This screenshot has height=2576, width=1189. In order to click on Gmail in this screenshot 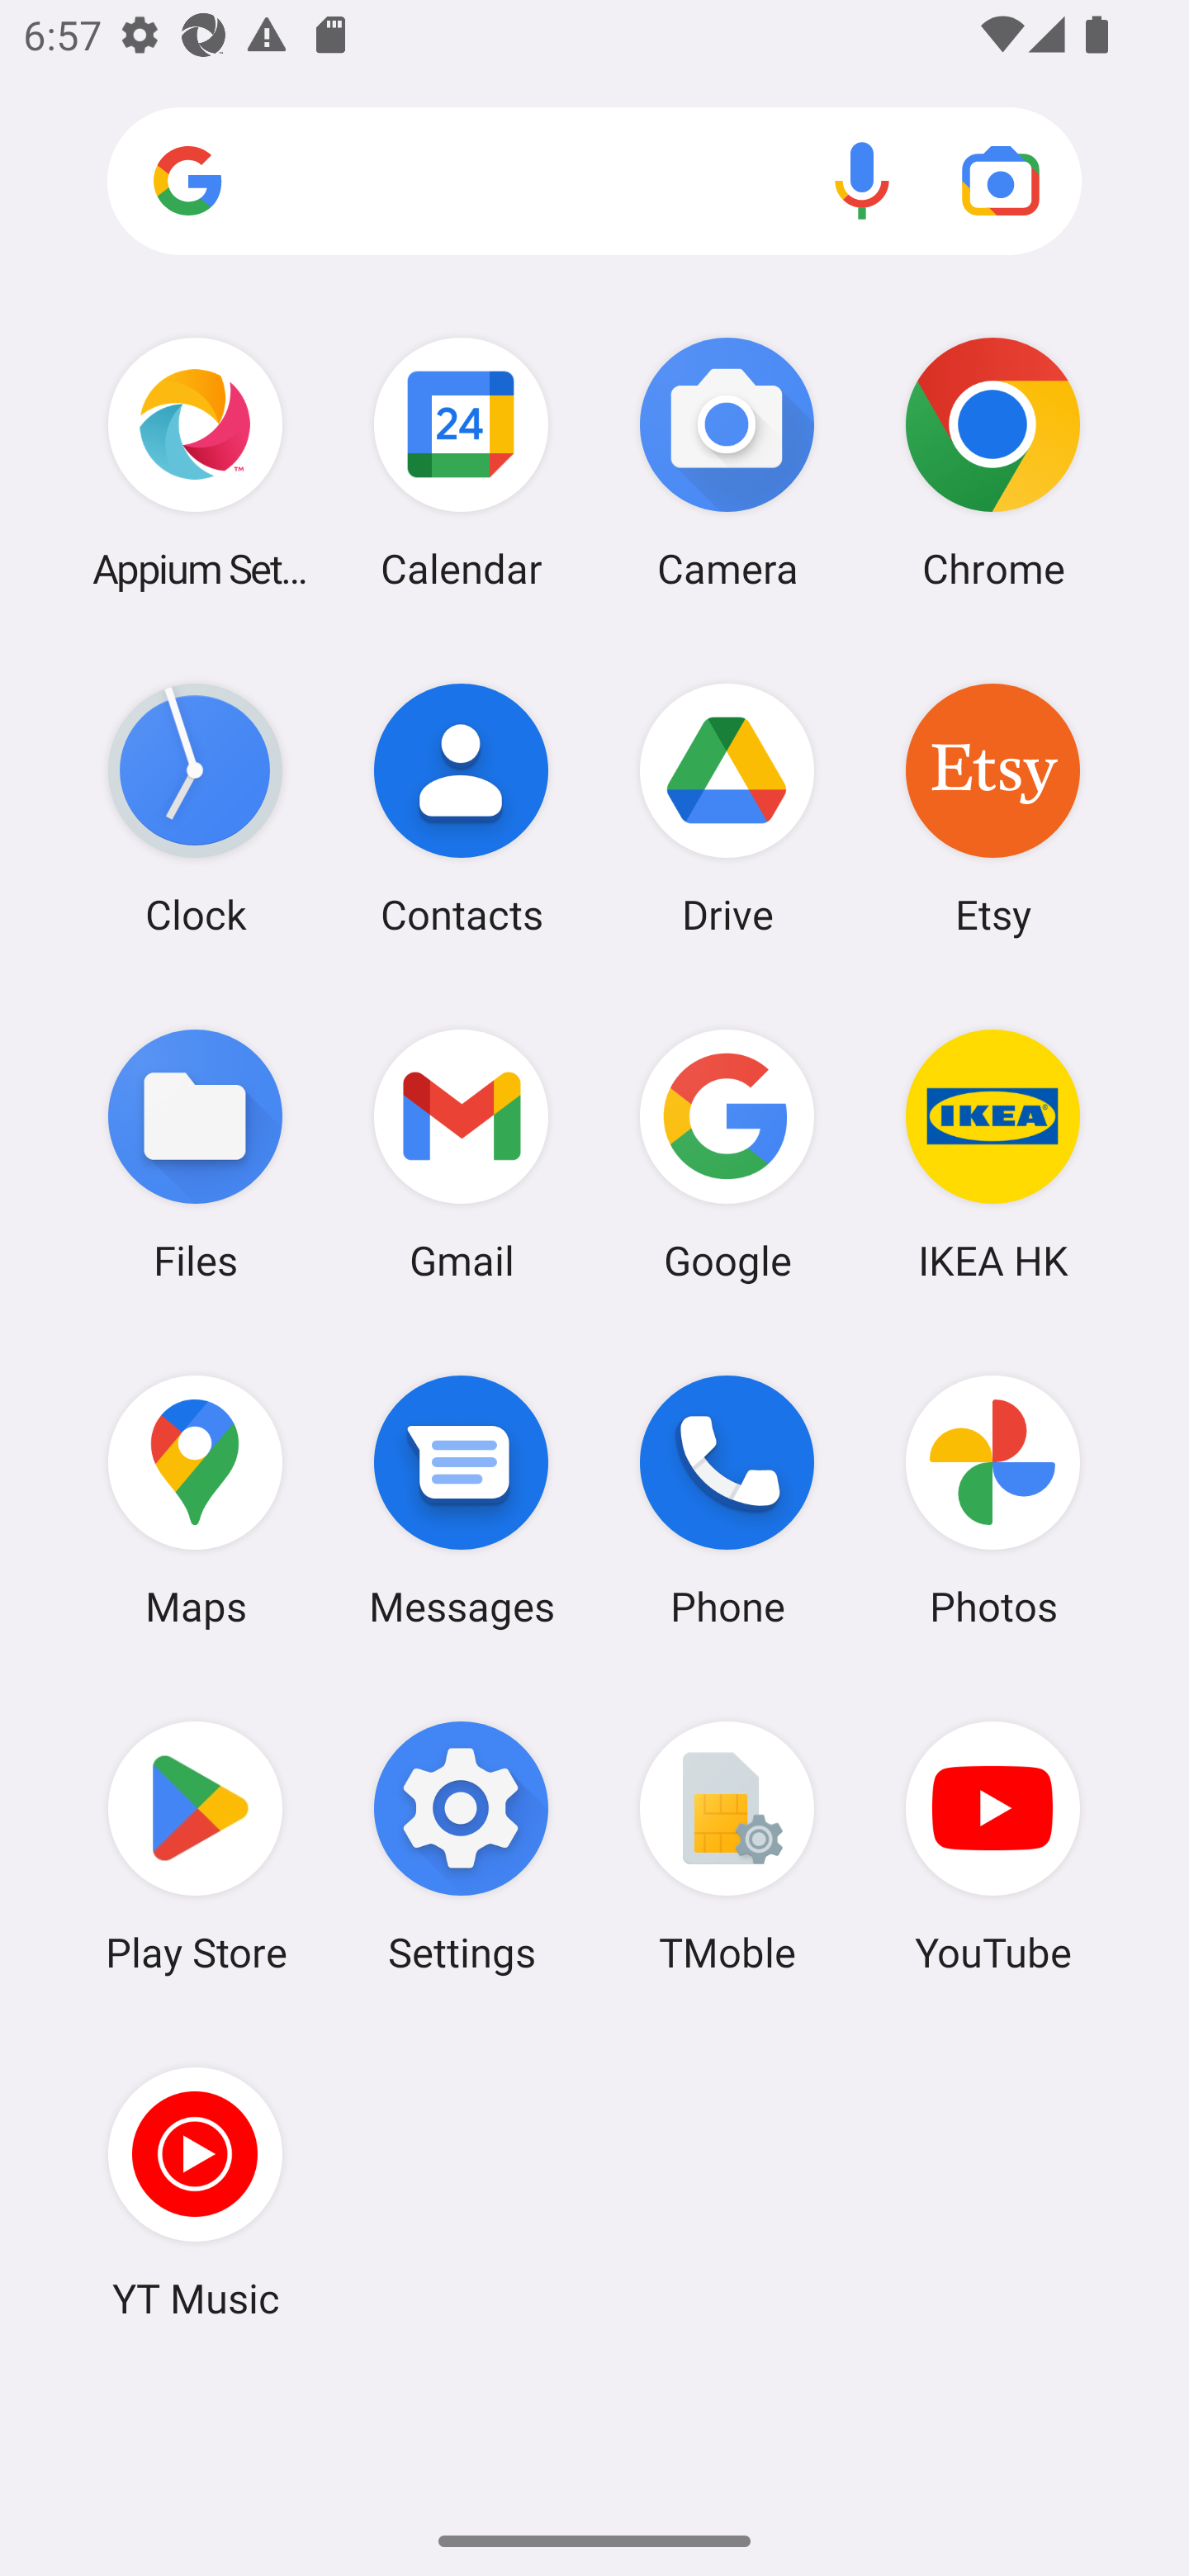, I will do `click(461, 1153)`.